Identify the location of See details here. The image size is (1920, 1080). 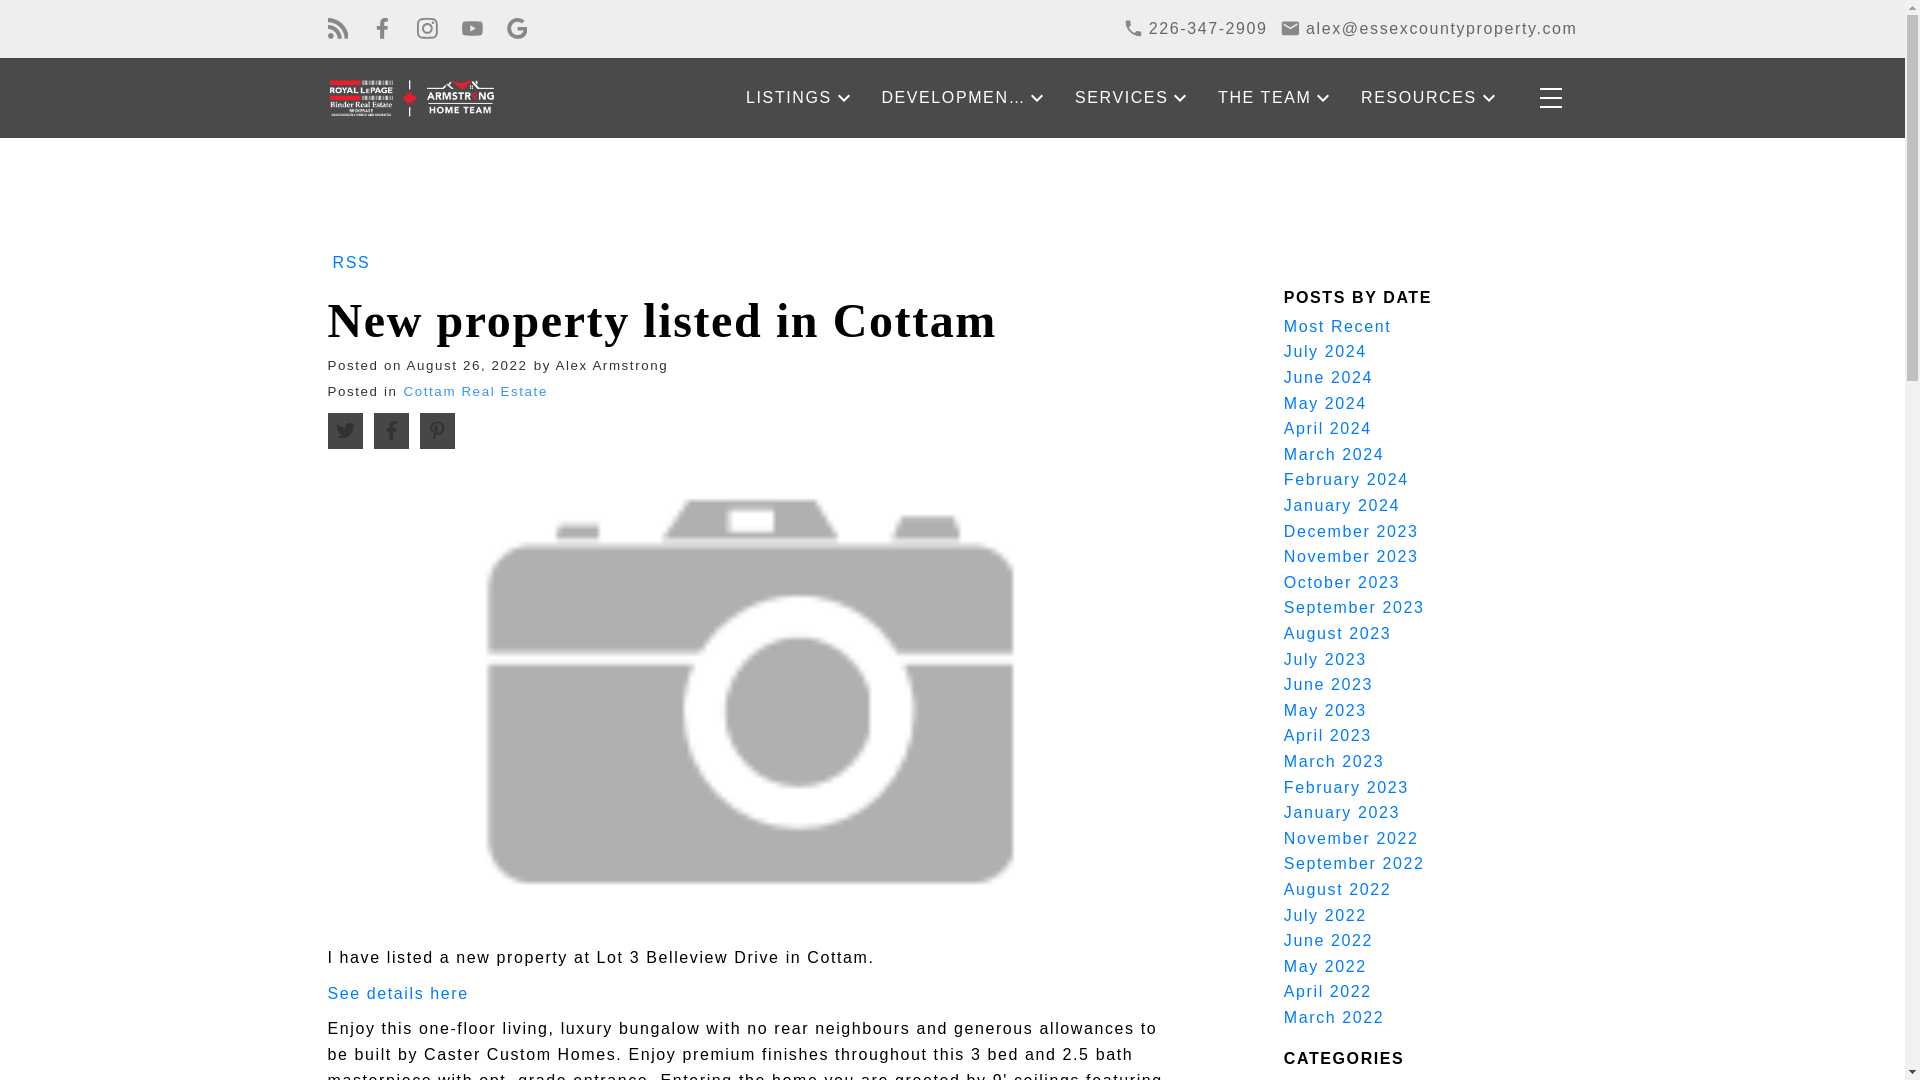
(398, 993).